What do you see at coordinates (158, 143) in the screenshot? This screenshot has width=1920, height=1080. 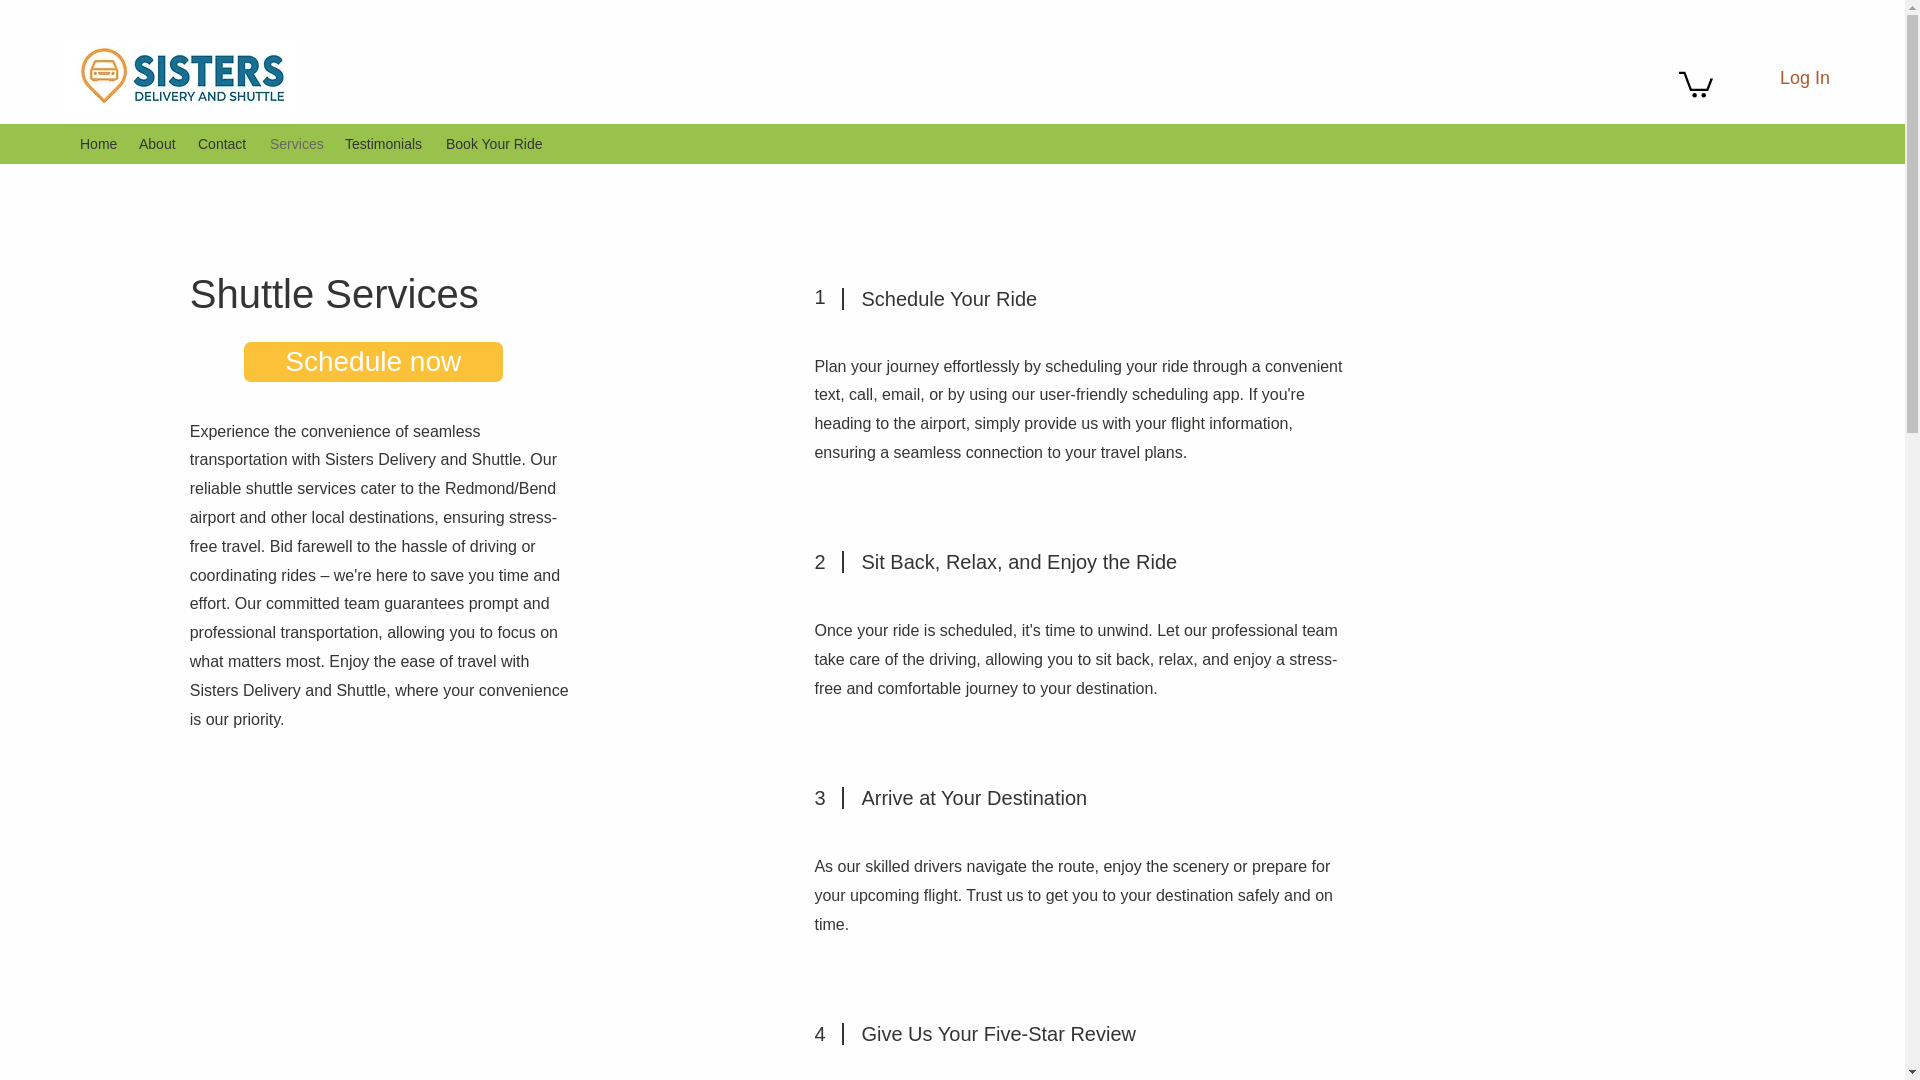 I see `About` at bounding box center [158, 143].